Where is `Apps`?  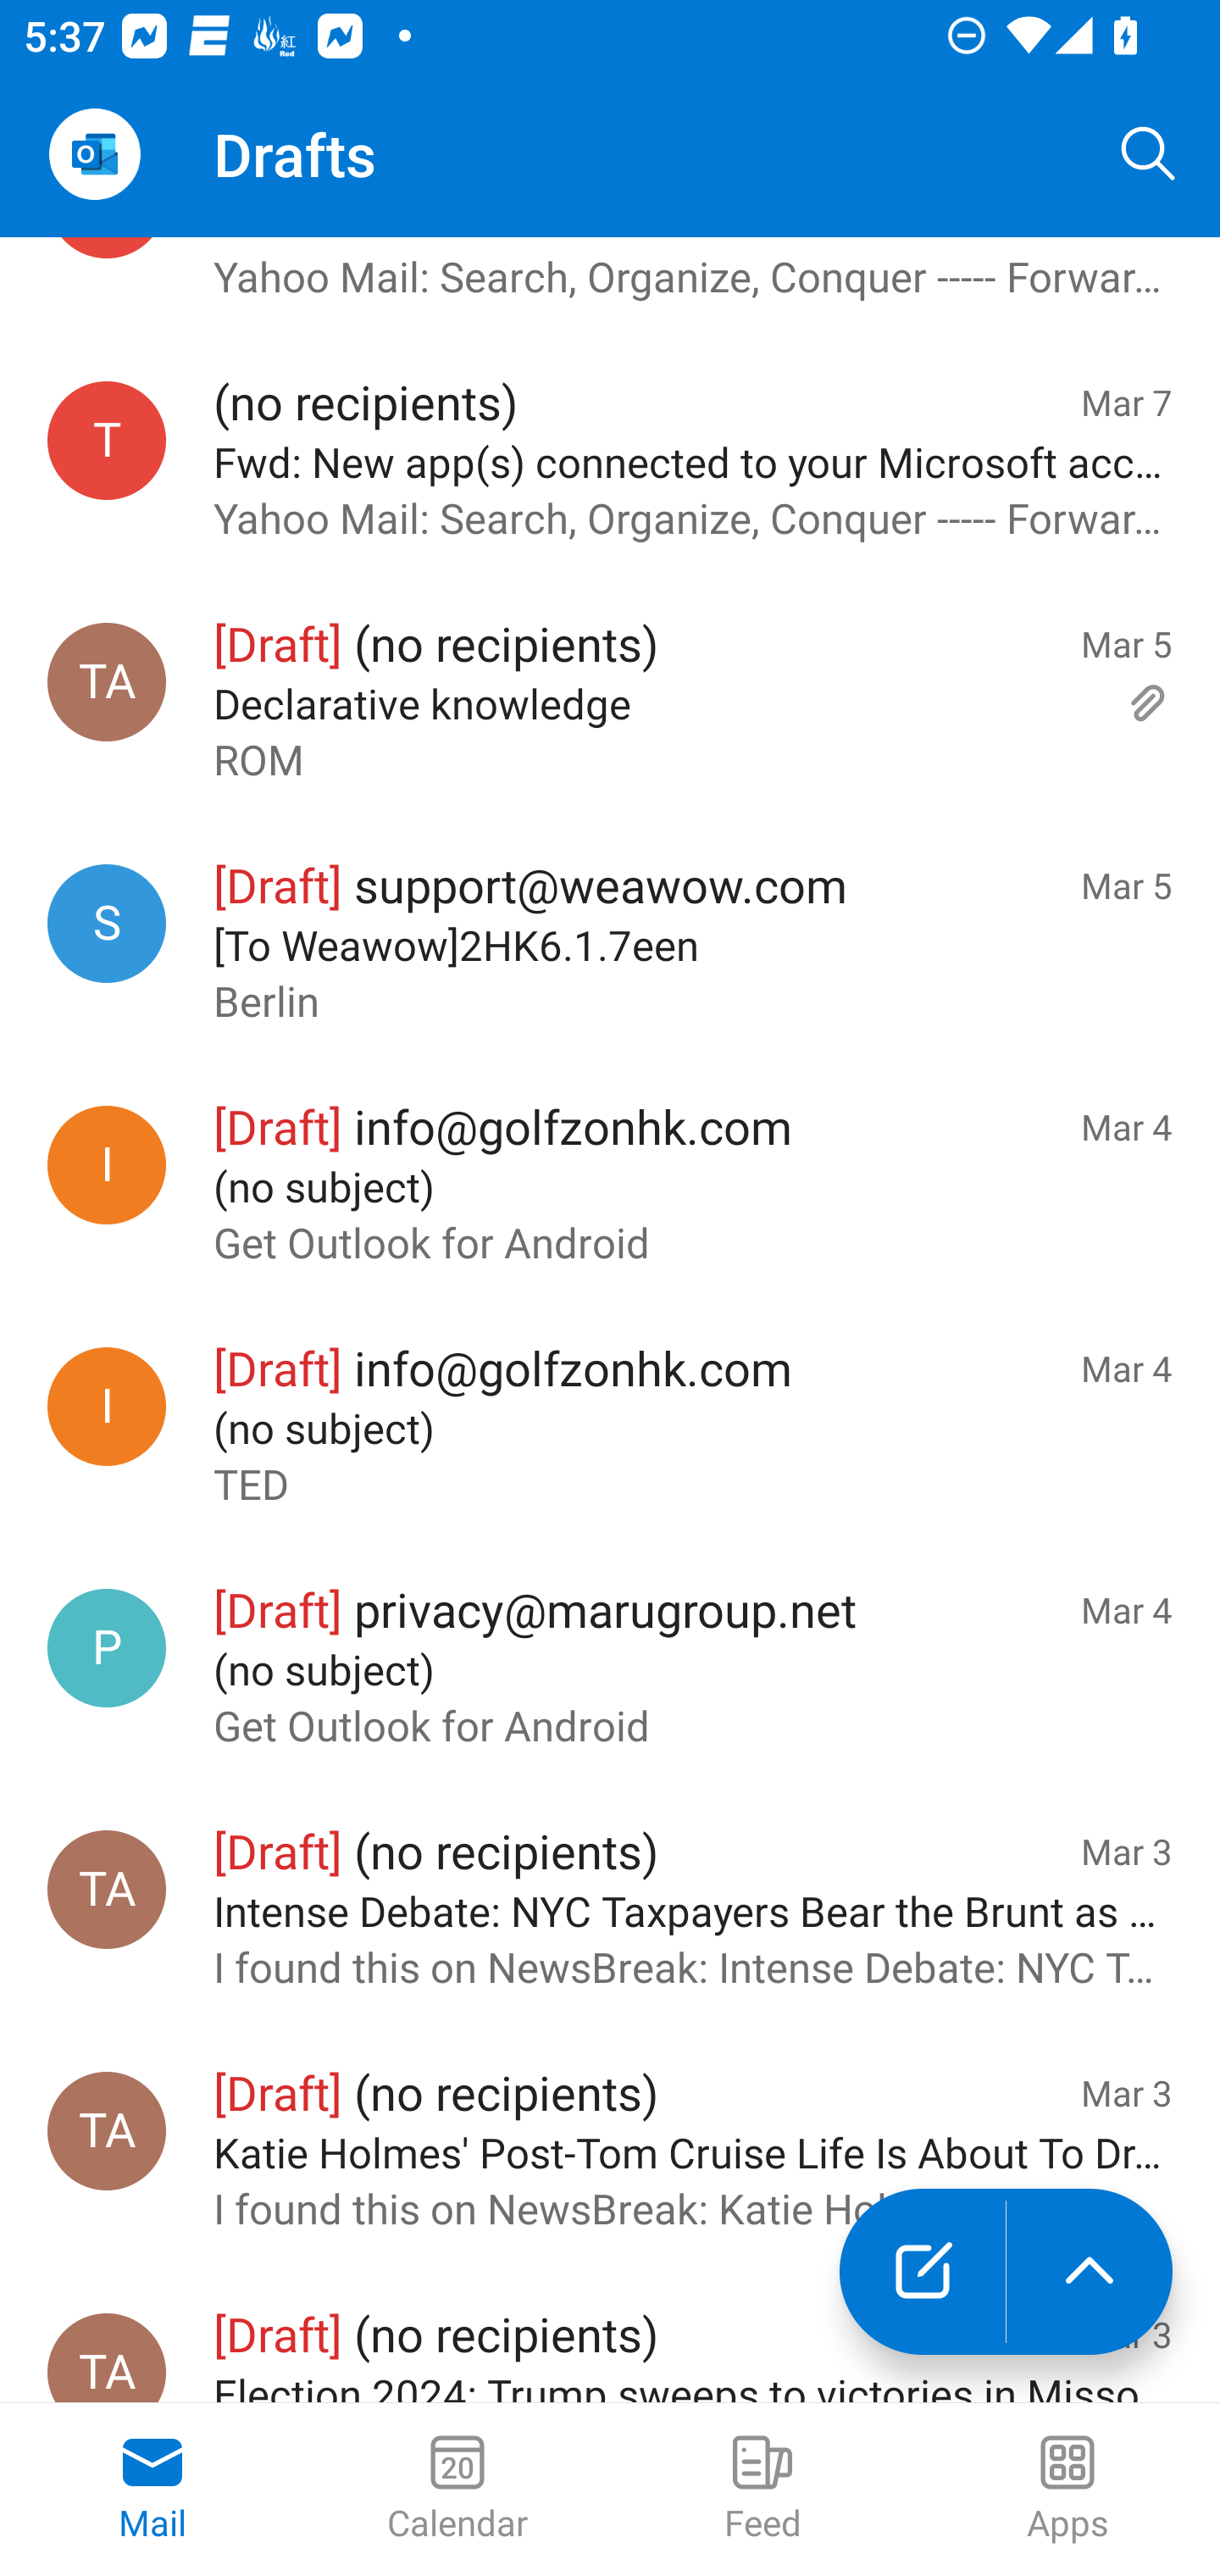 Apps is located at coordinates (1067, 2490).